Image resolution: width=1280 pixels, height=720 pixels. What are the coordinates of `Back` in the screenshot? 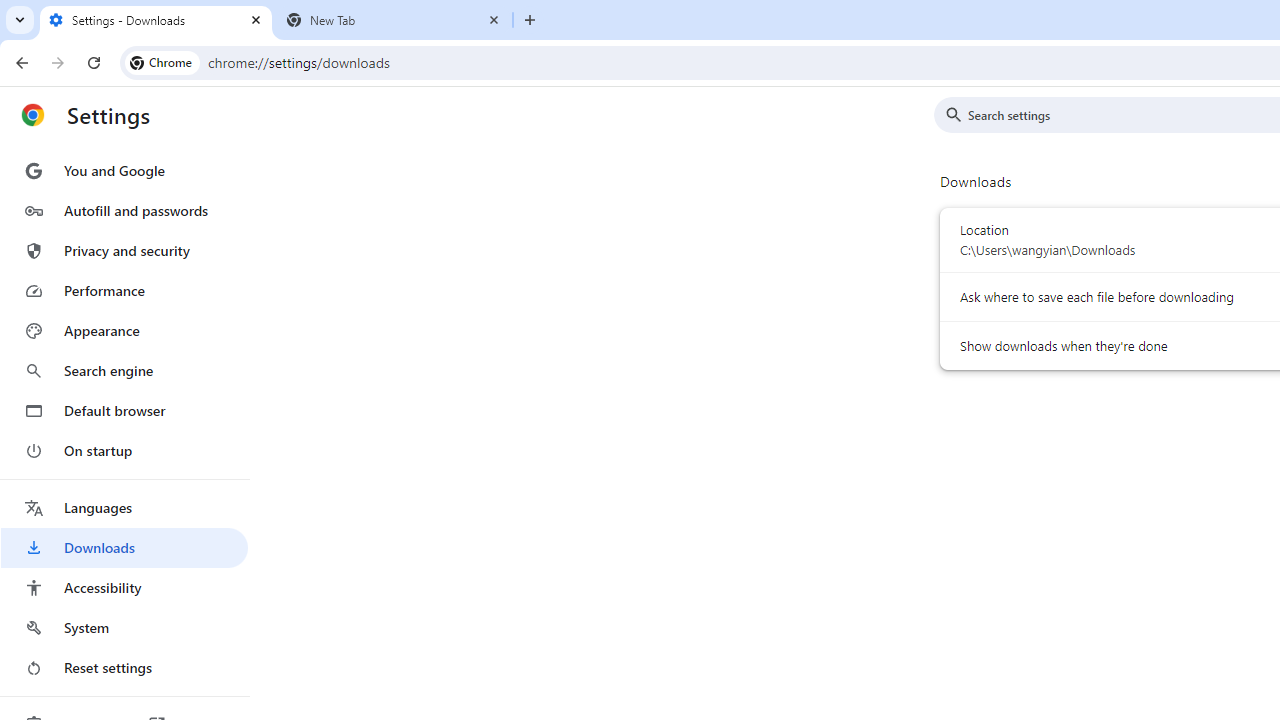 It's located at (19, 62).